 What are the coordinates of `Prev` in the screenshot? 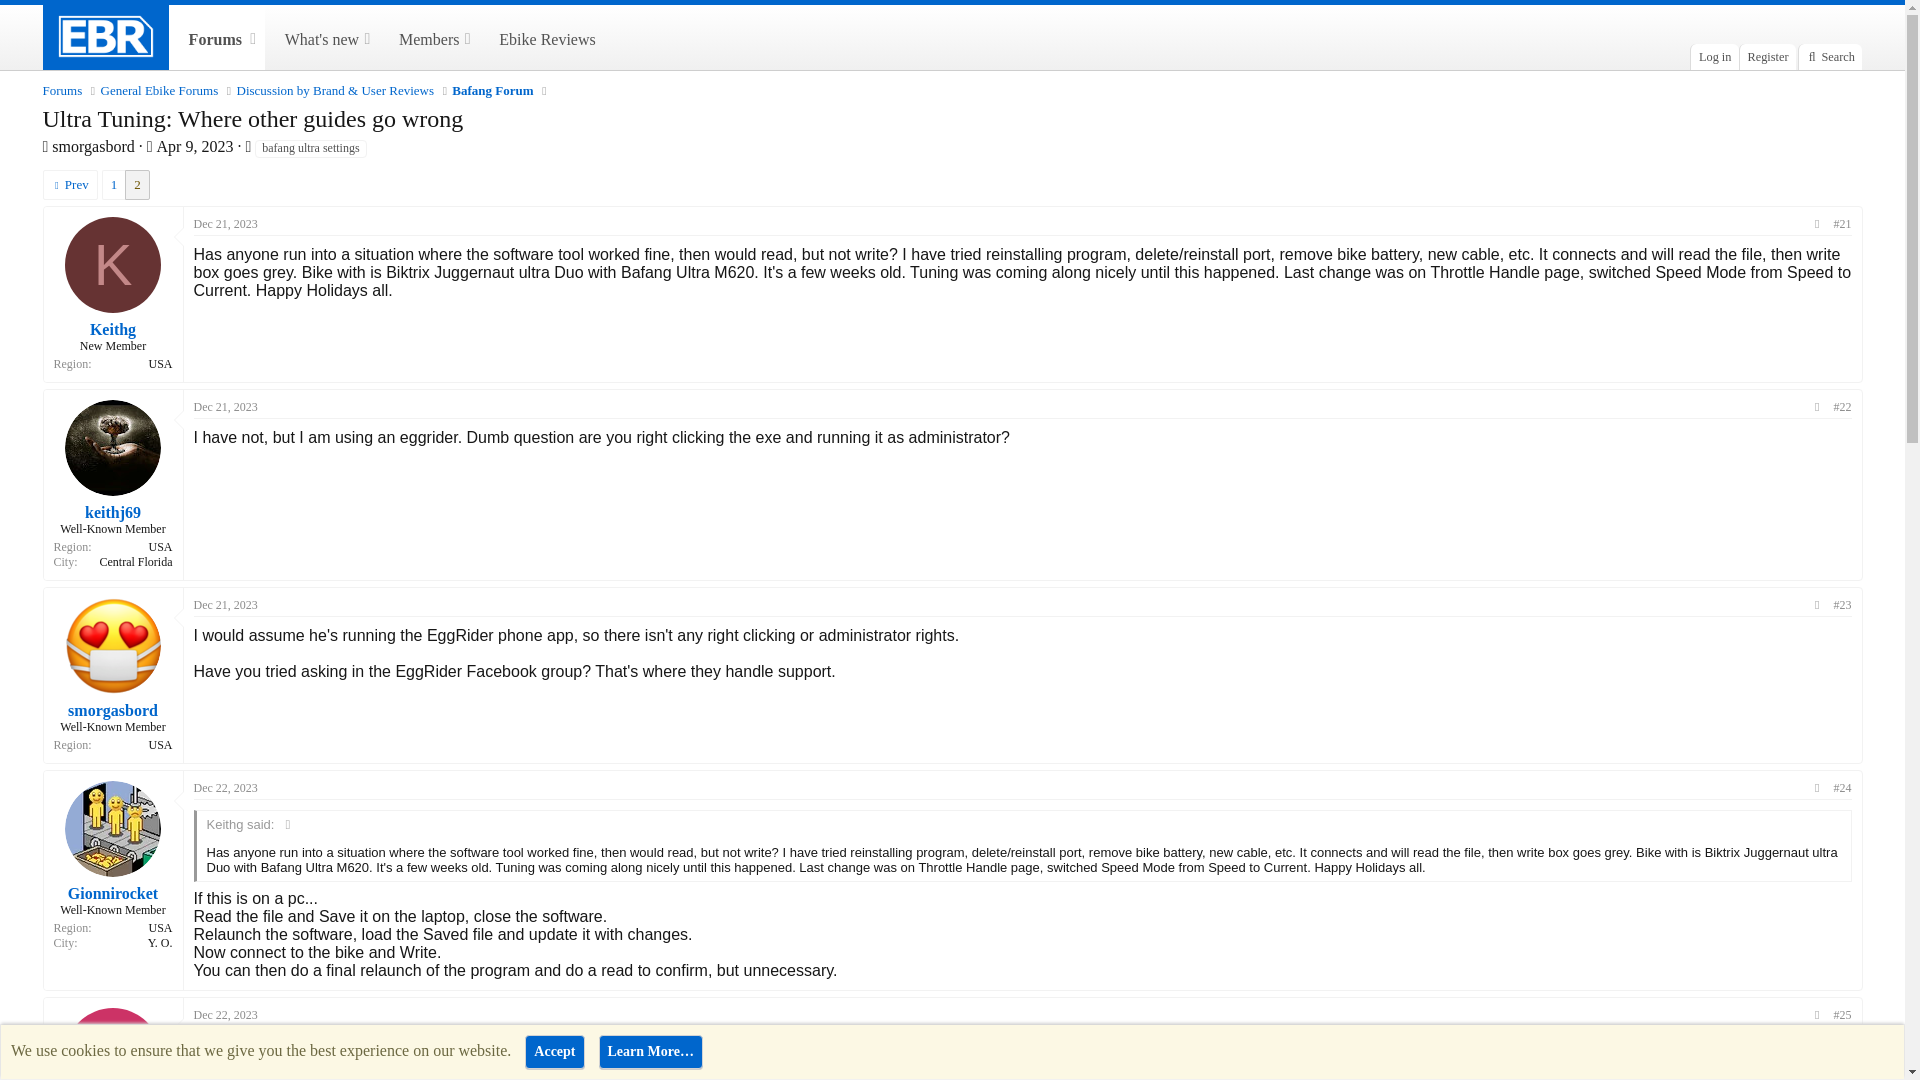 It's located at (70, 184).